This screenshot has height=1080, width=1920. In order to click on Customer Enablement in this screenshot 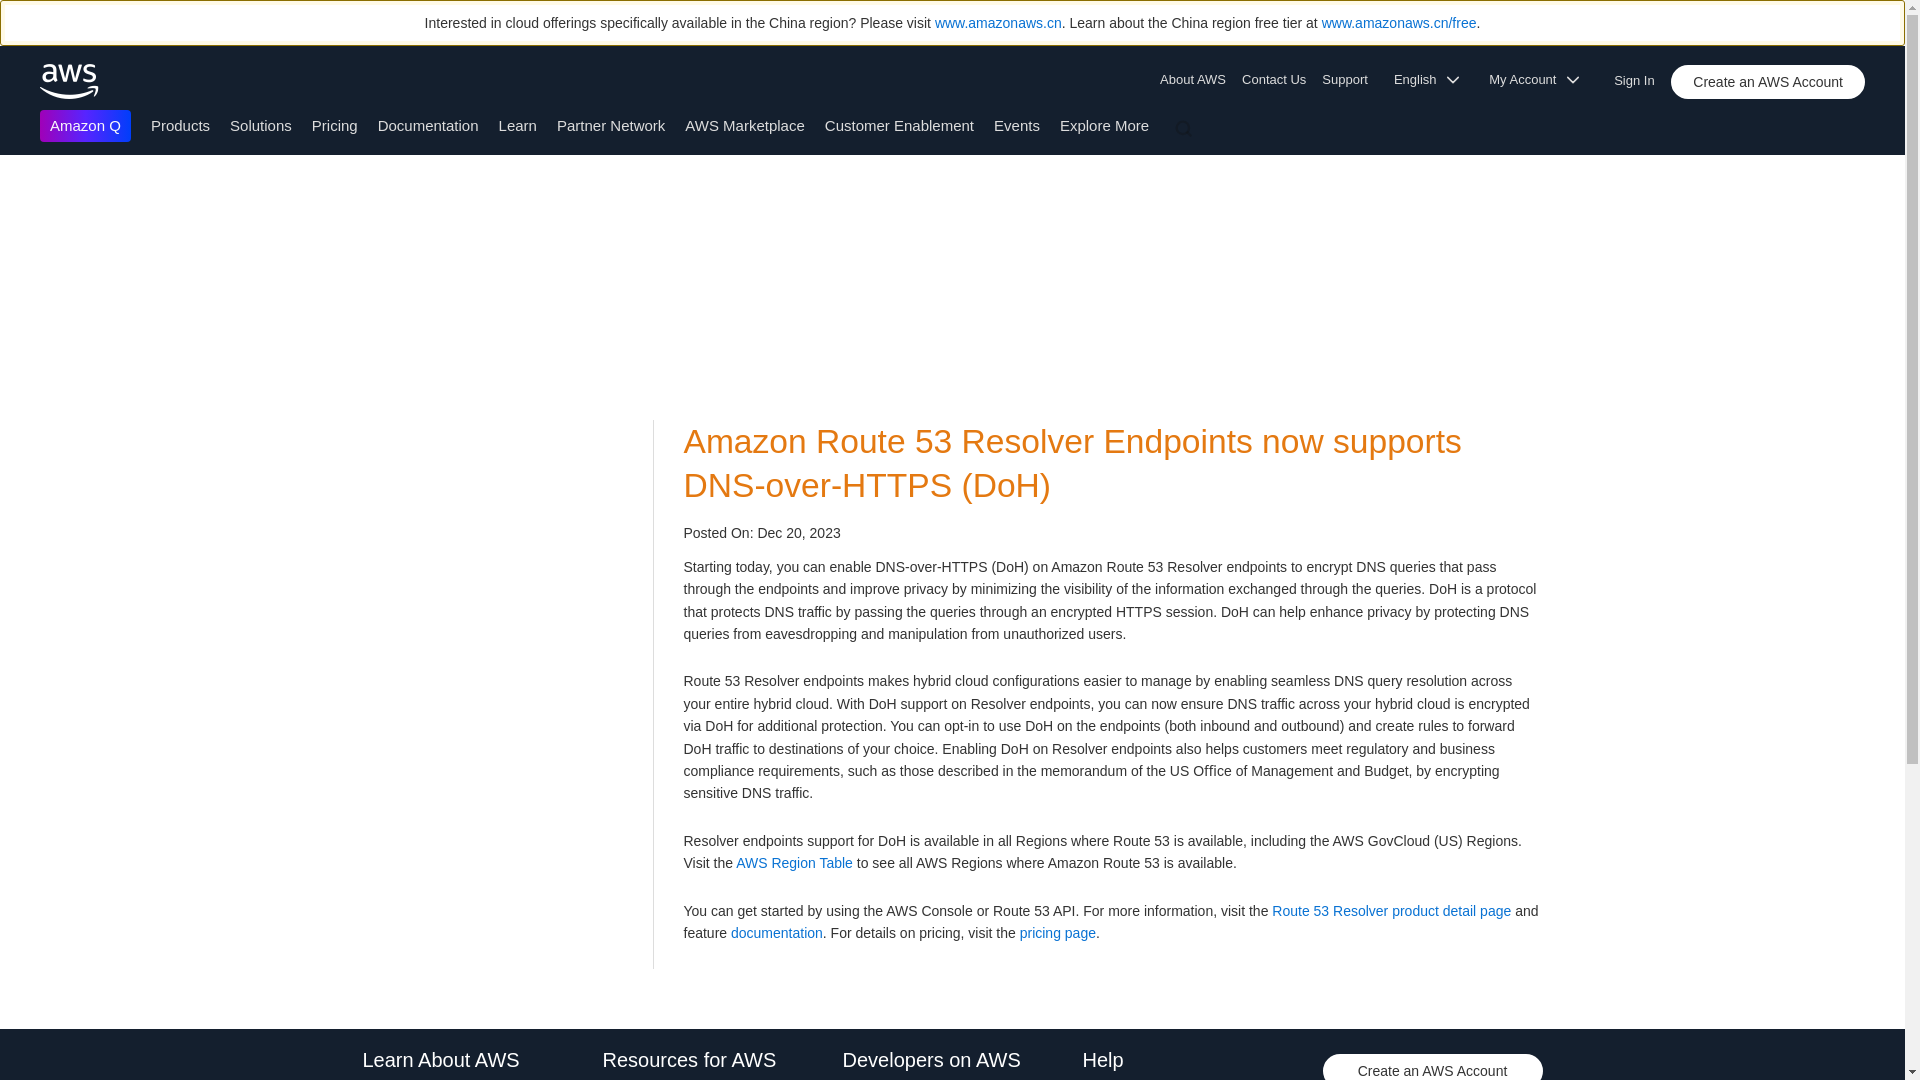, I will do `click(899, 124)`.